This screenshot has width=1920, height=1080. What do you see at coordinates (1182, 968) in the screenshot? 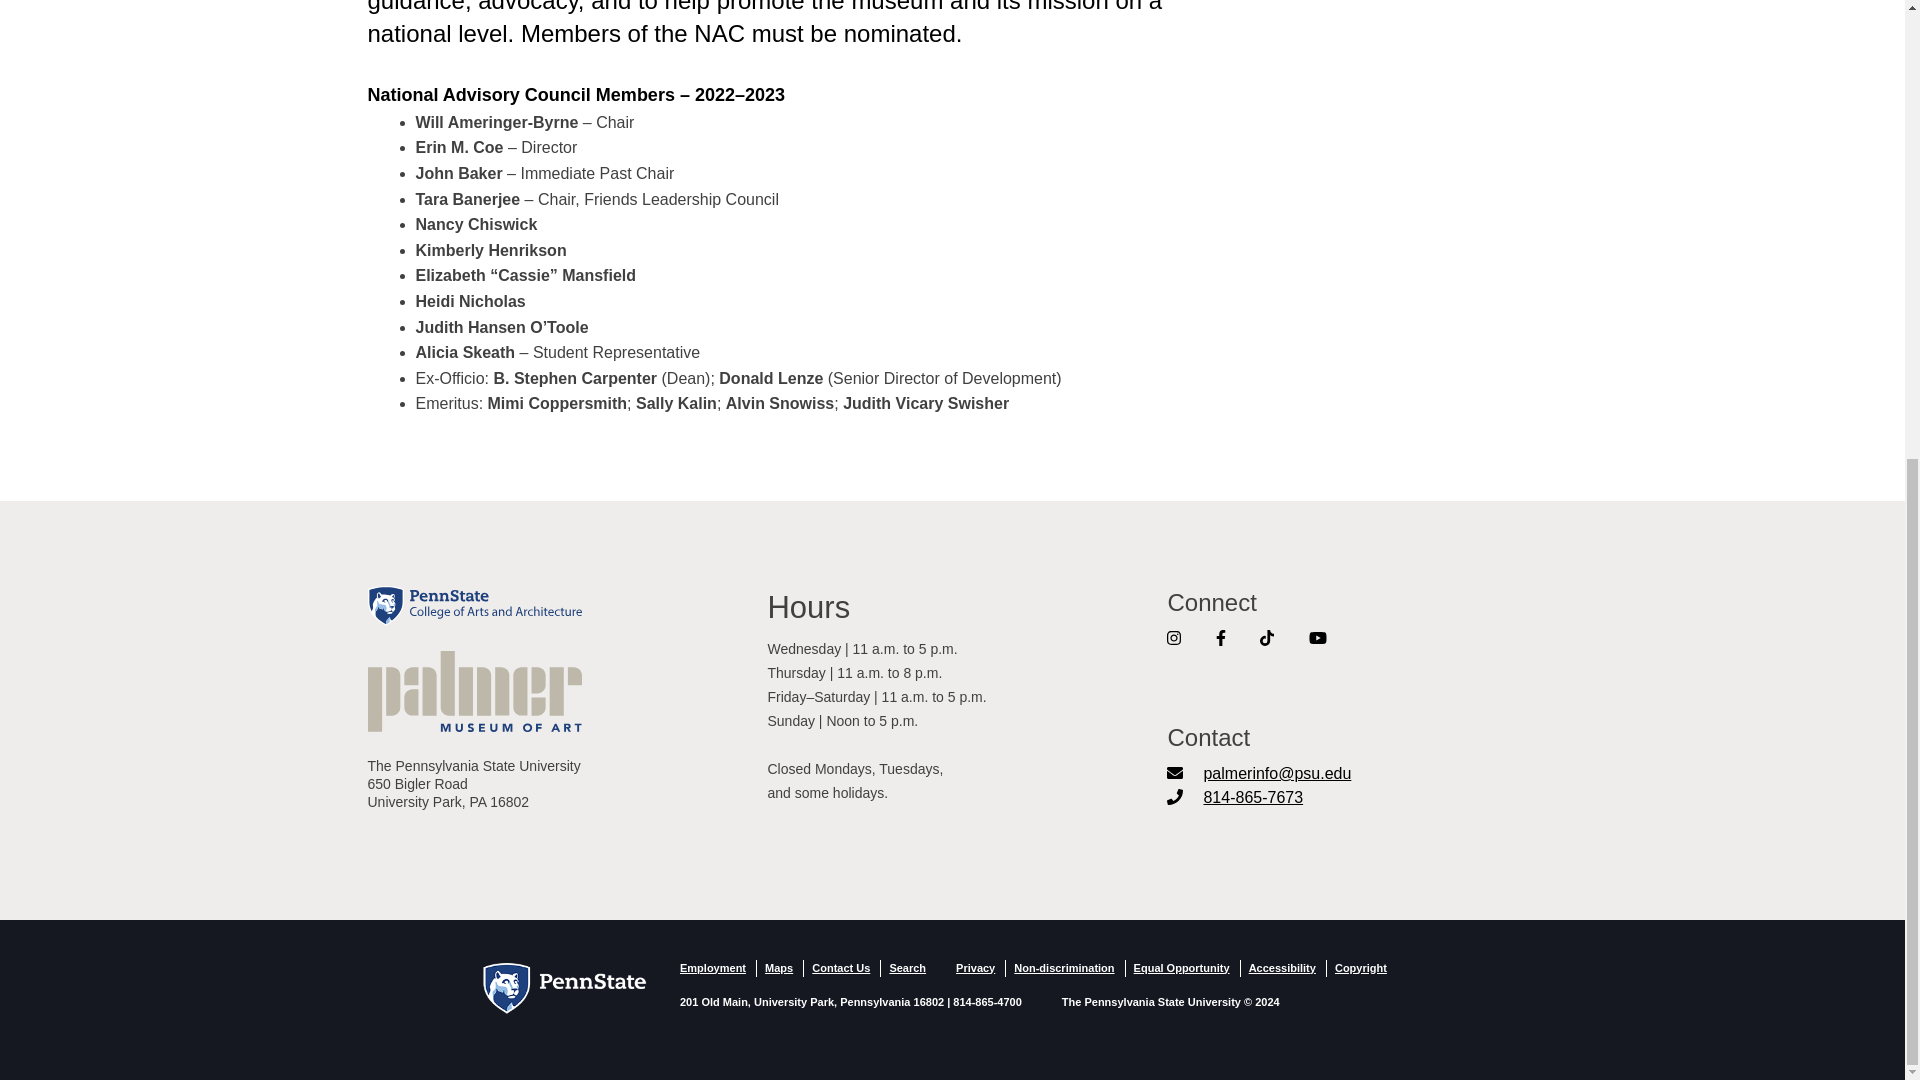
I see `Equal Opportunity` at bounding box center [1182, 968].